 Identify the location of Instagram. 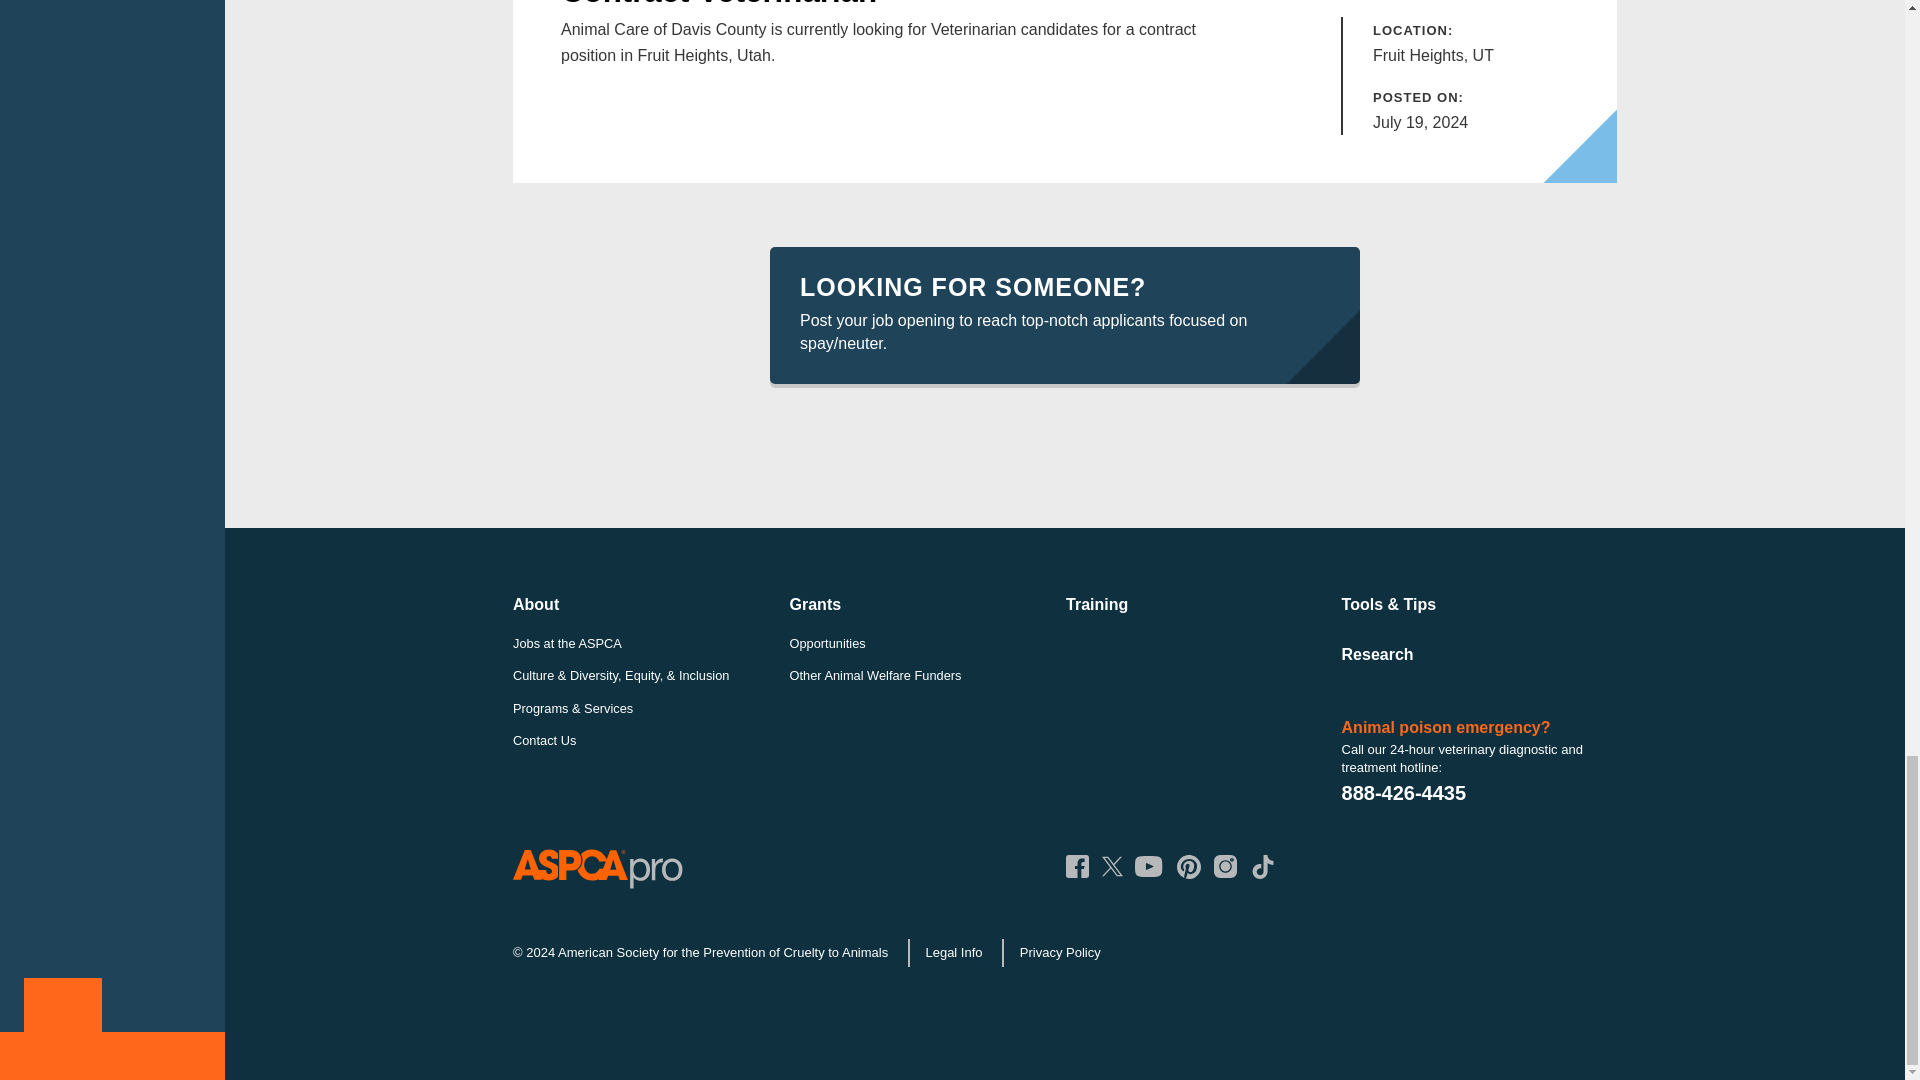
(1224, 866).